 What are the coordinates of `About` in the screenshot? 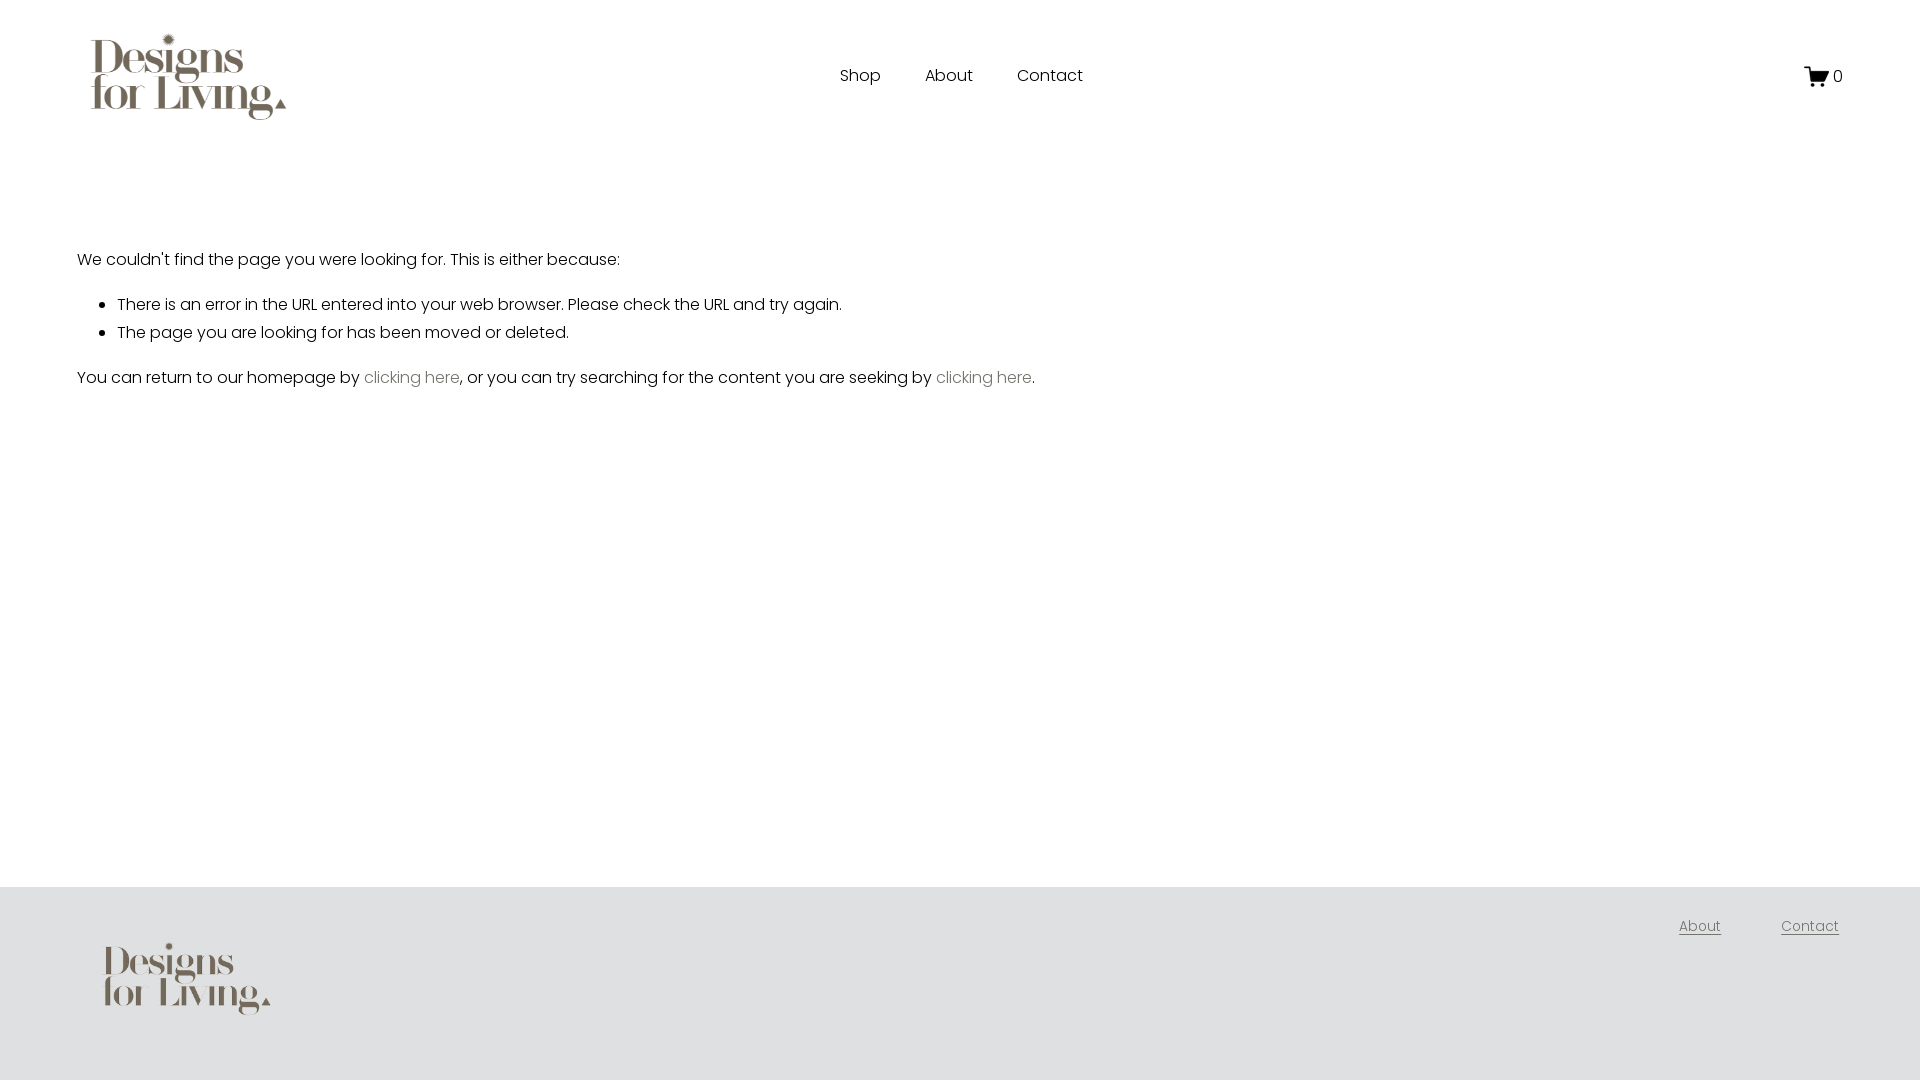 It's located at (1700, 928).